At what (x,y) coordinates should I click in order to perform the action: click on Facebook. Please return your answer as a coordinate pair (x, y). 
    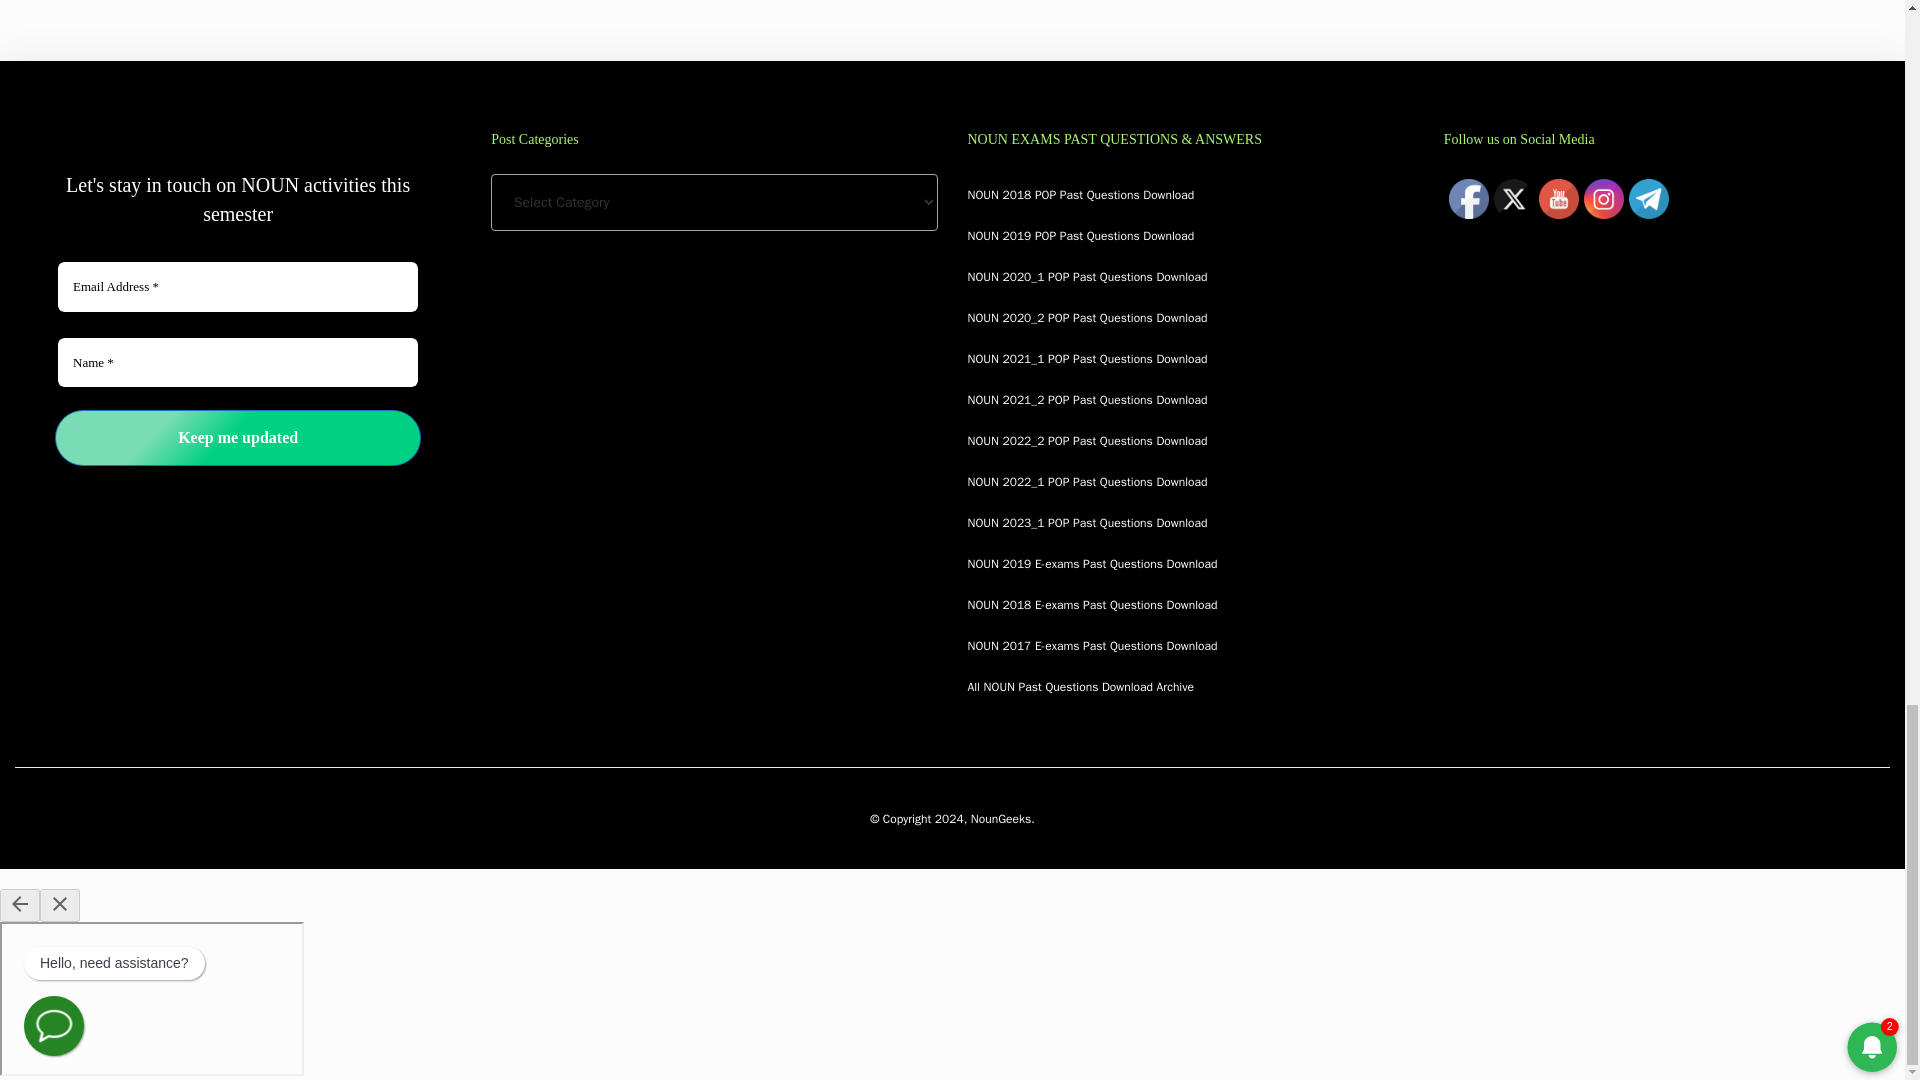
    Looking at the image, I should click on (1469, 199).